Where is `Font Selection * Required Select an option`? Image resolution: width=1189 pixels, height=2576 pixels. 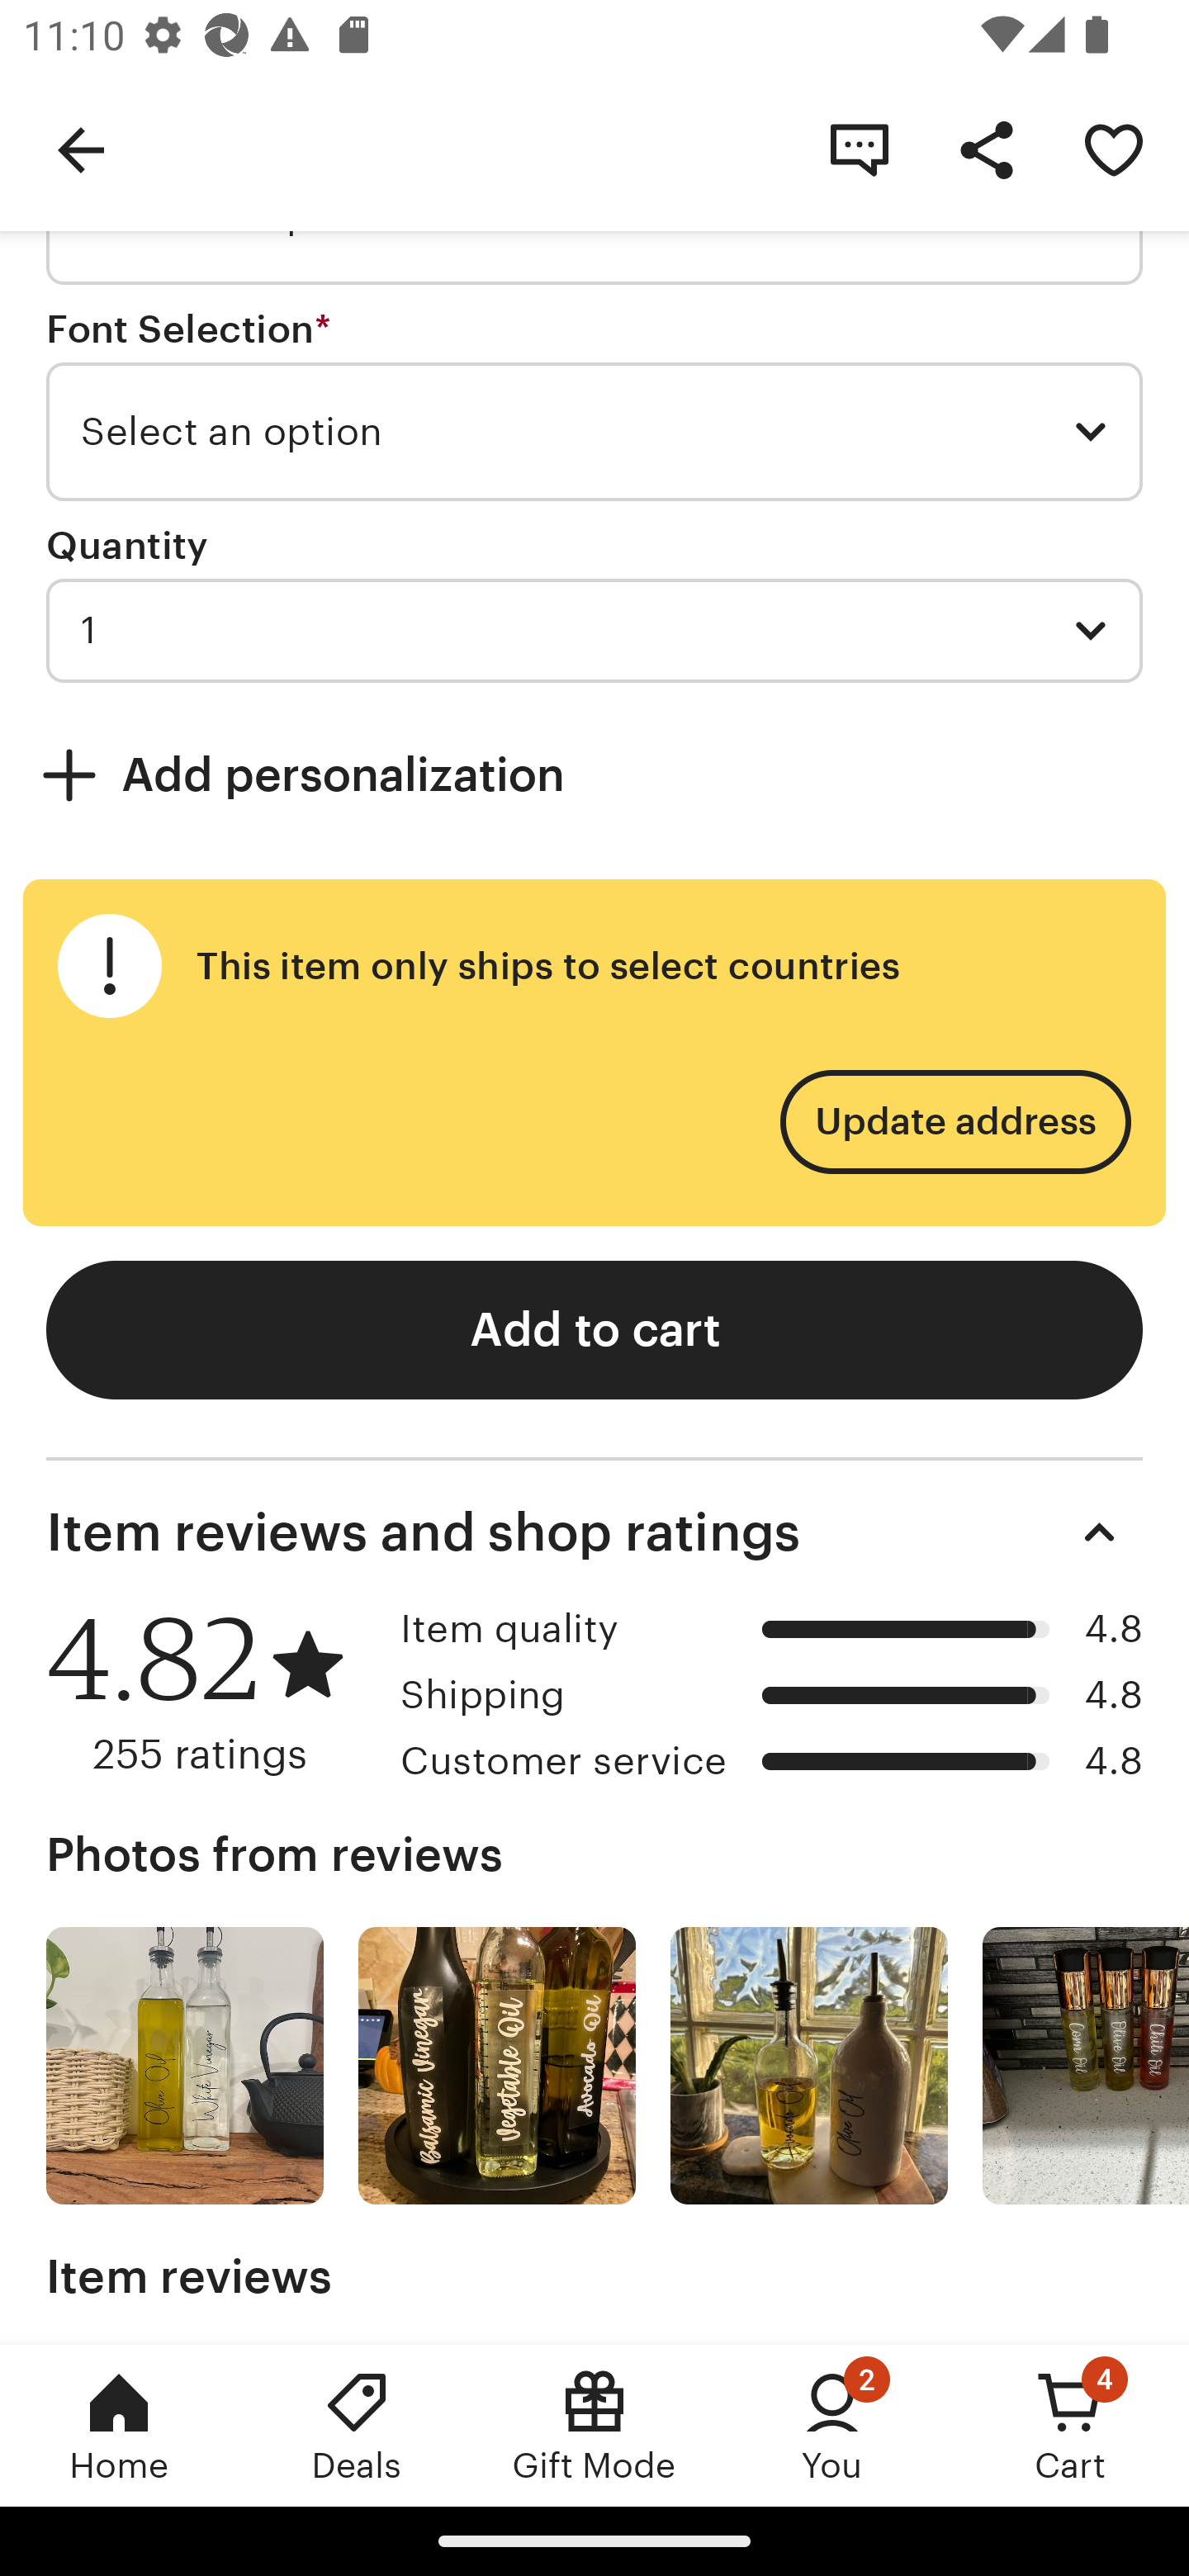
Font Selection * Required Select an option is located at coordinates (594, 405).